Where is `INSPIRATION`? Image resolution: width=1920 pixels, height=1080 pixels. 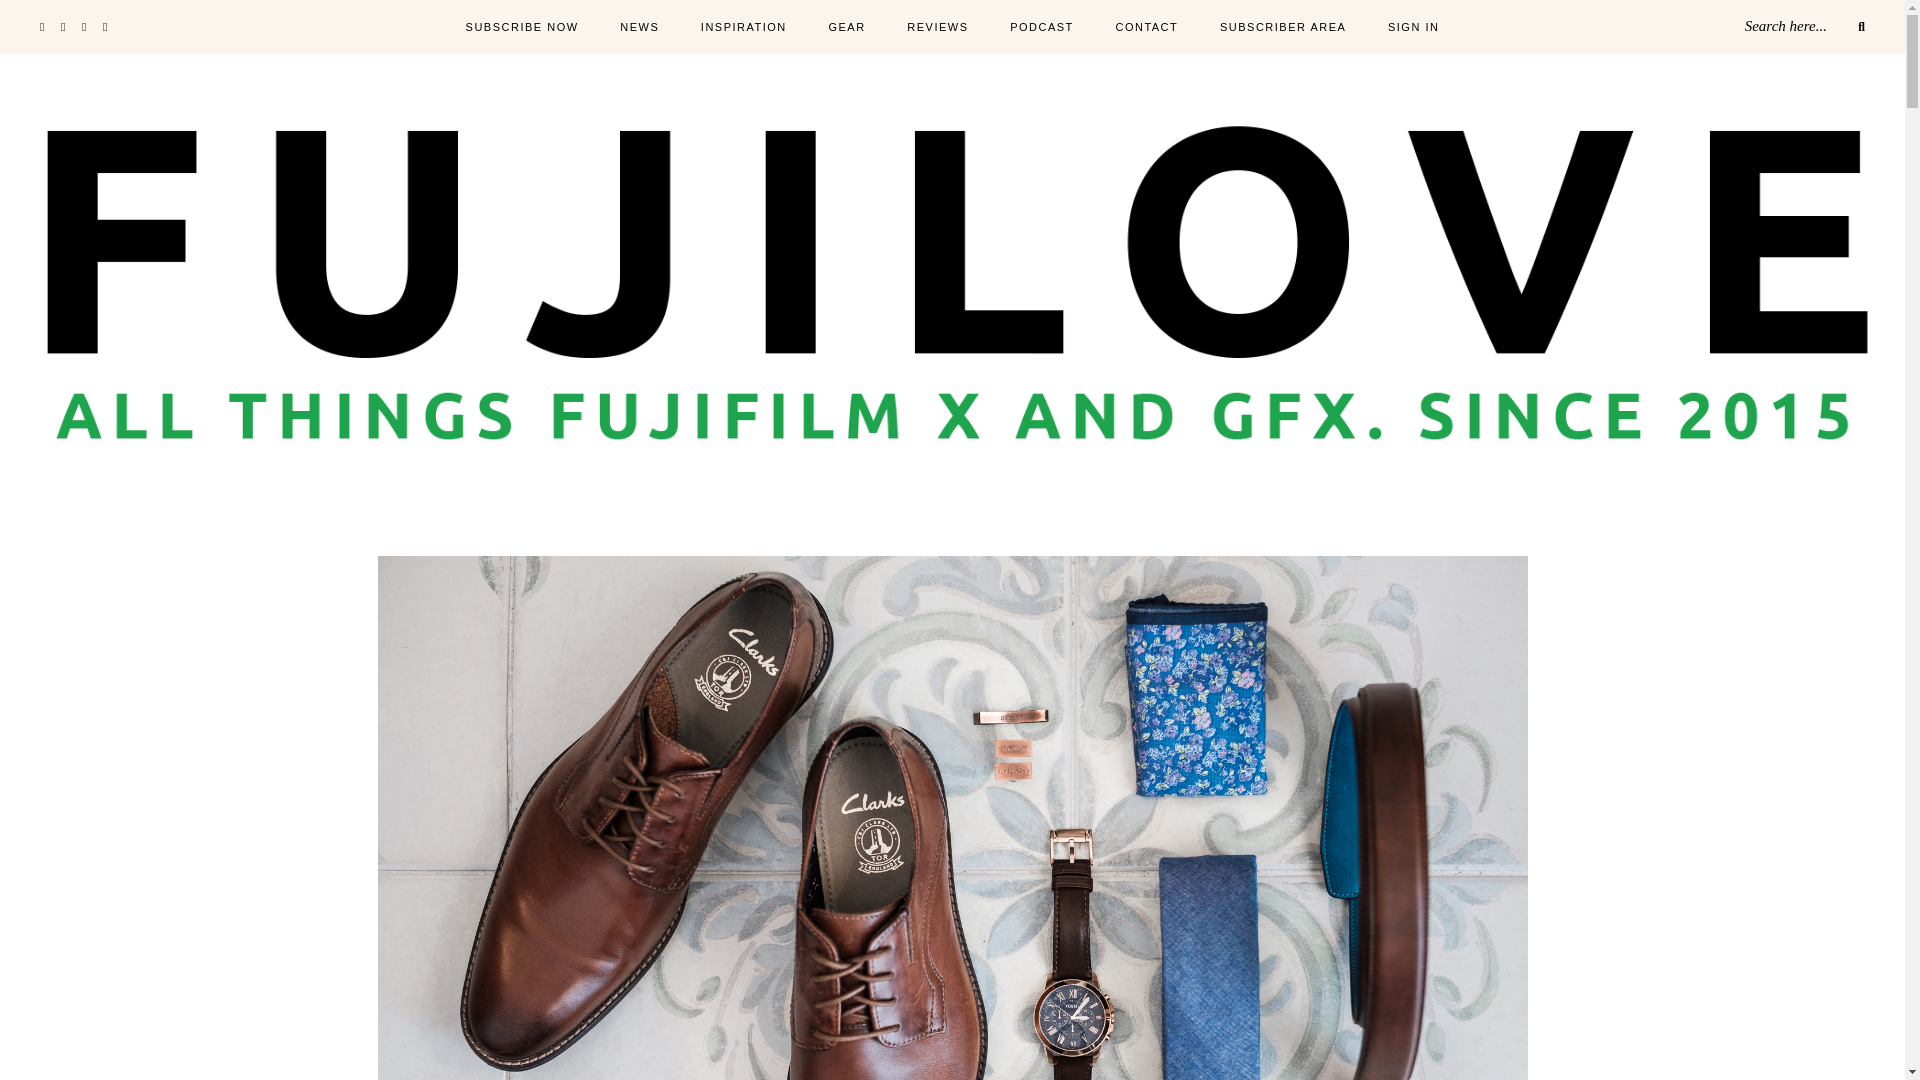
INSPIRATION is located at coordinates (744, 28).